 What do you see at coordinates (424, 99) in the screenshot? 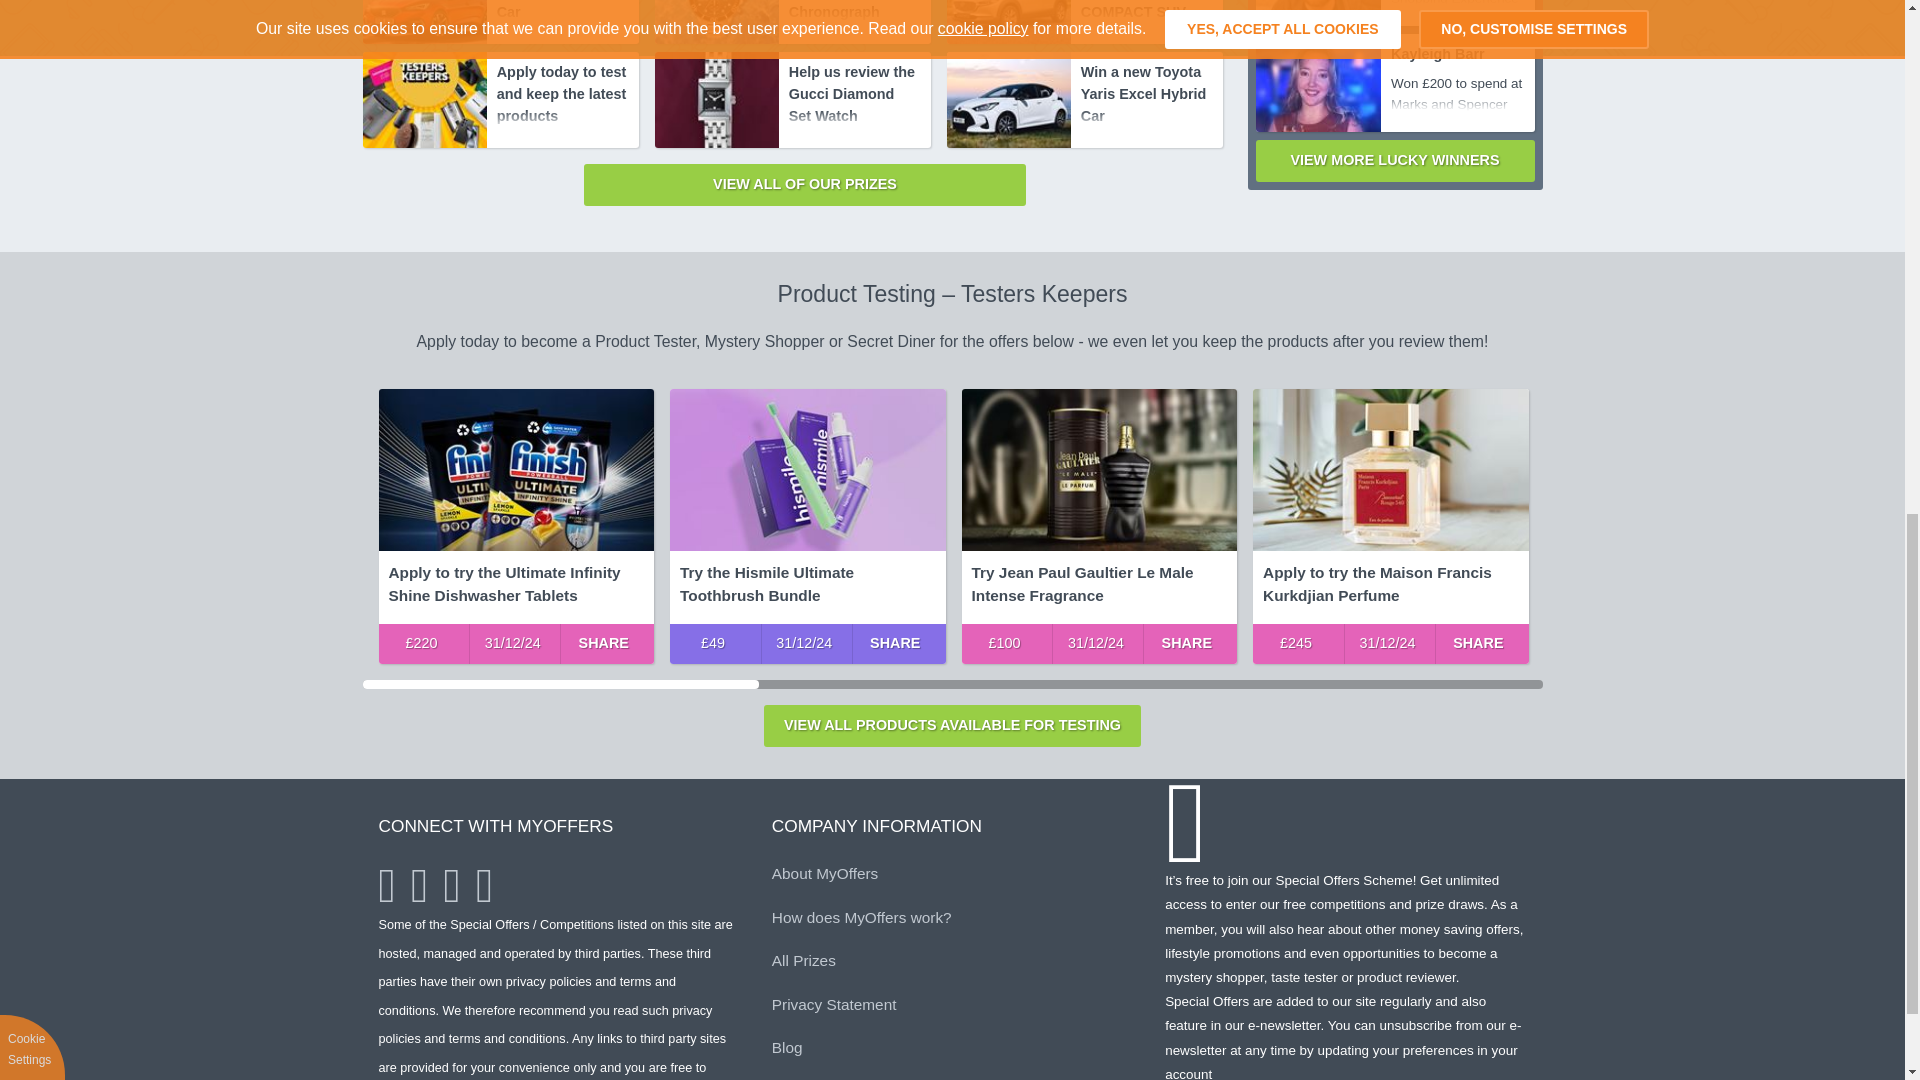
I see `Apply today to test and keep the latest products` at bounding box center [424, 99].